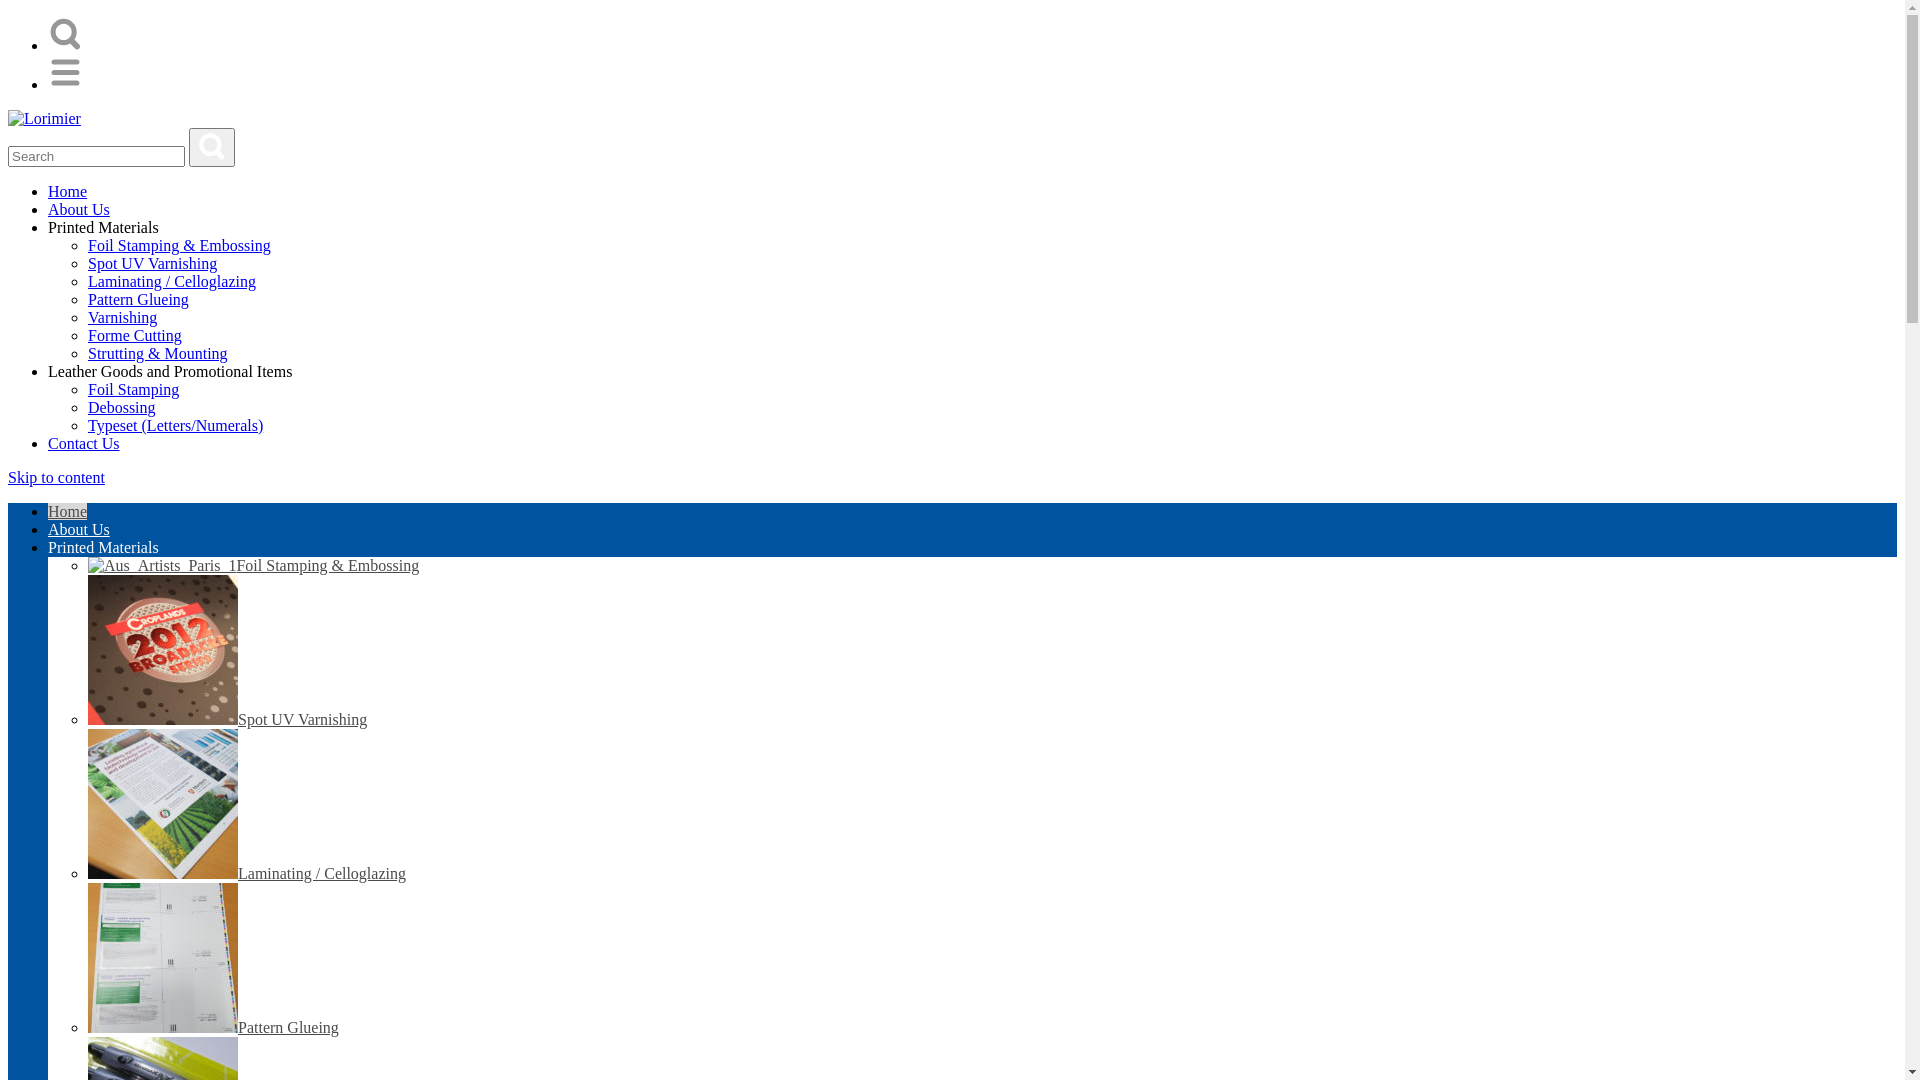 This screenshot has height=1080, width=1920. I want to click on Spot UV Varnishing, so click(228, 720).